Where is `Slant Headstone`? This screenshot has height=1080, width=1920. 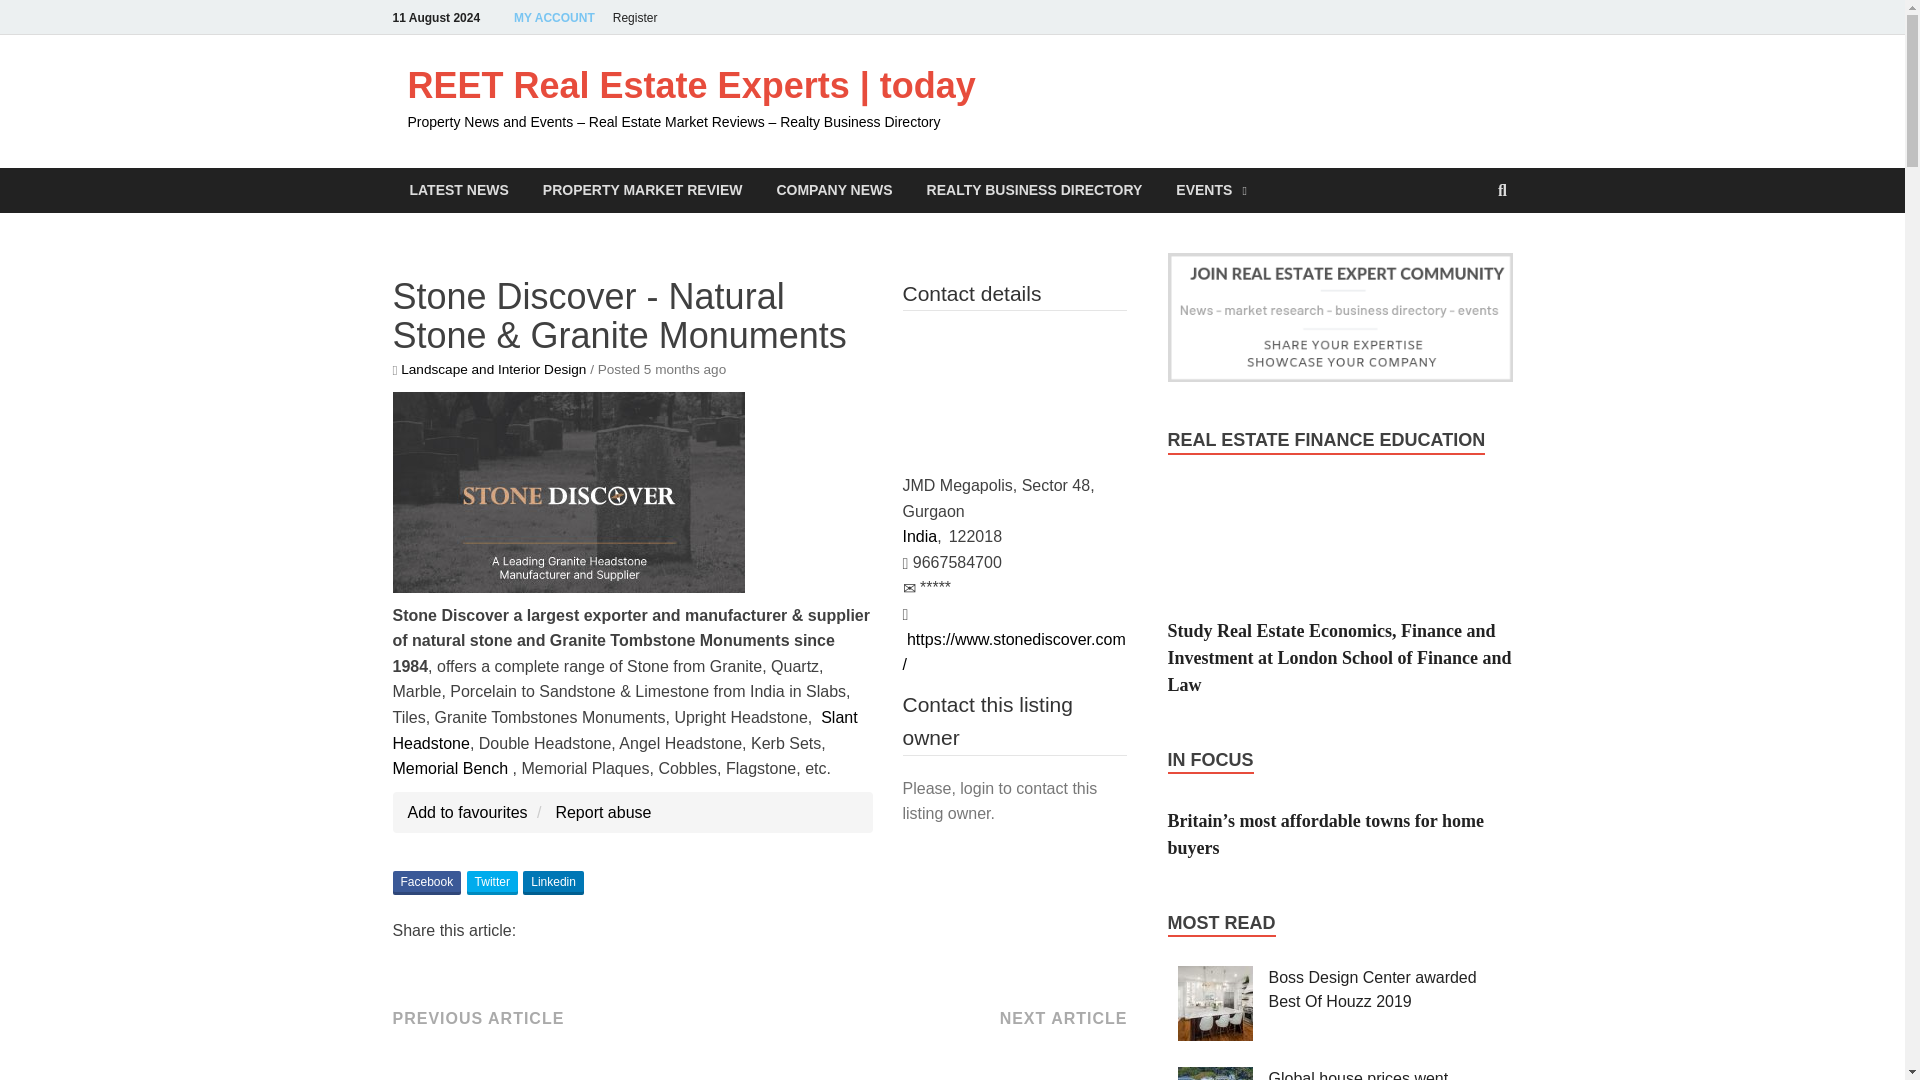 Slant Headstone is located at coordinates (624, 730).